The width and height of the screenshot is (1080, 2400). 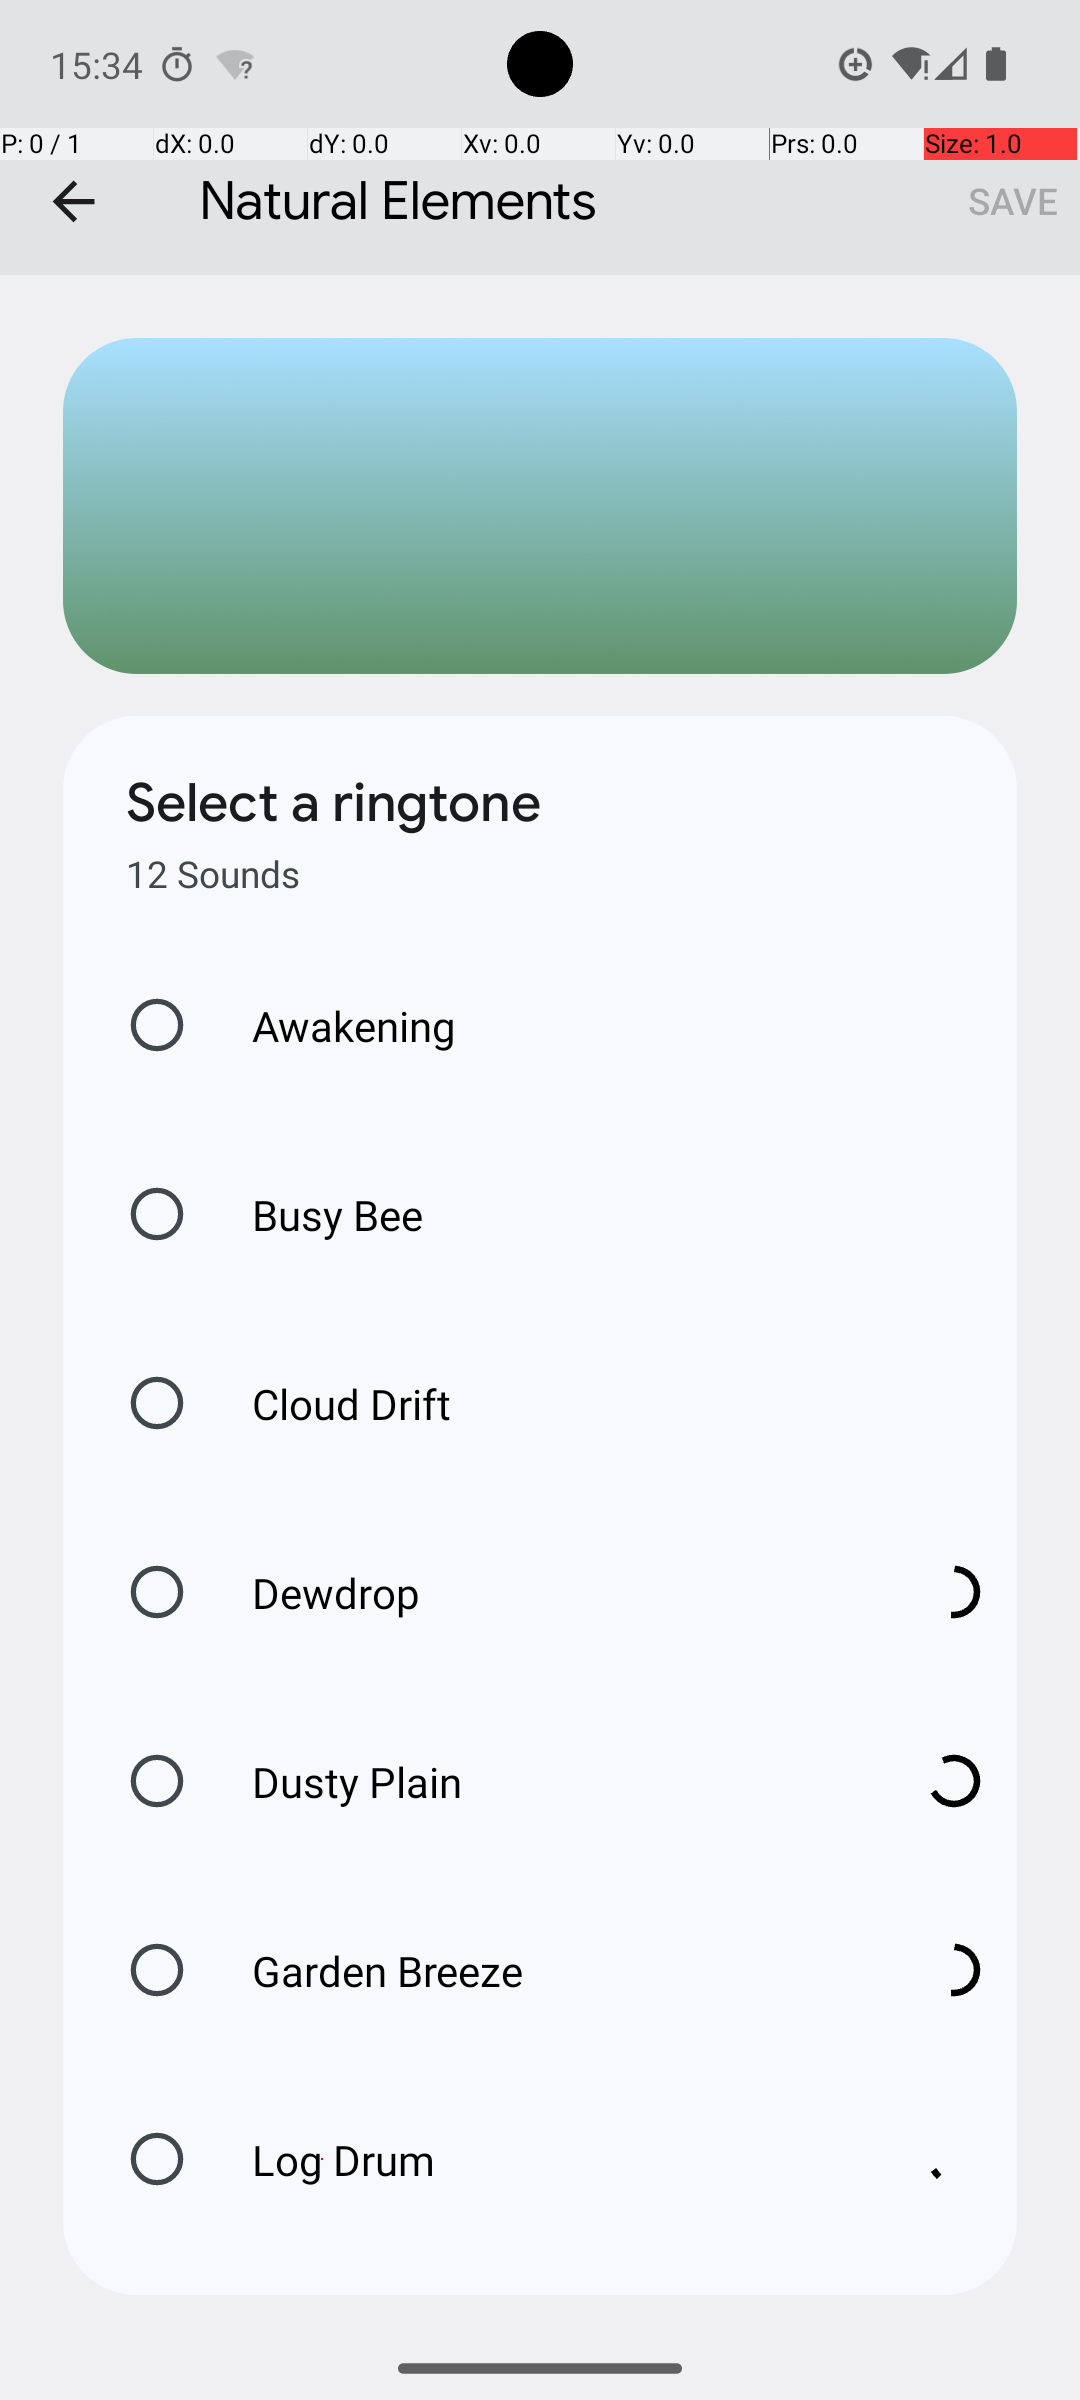 I want to click on Awakening, so click(x=333, y=1026).